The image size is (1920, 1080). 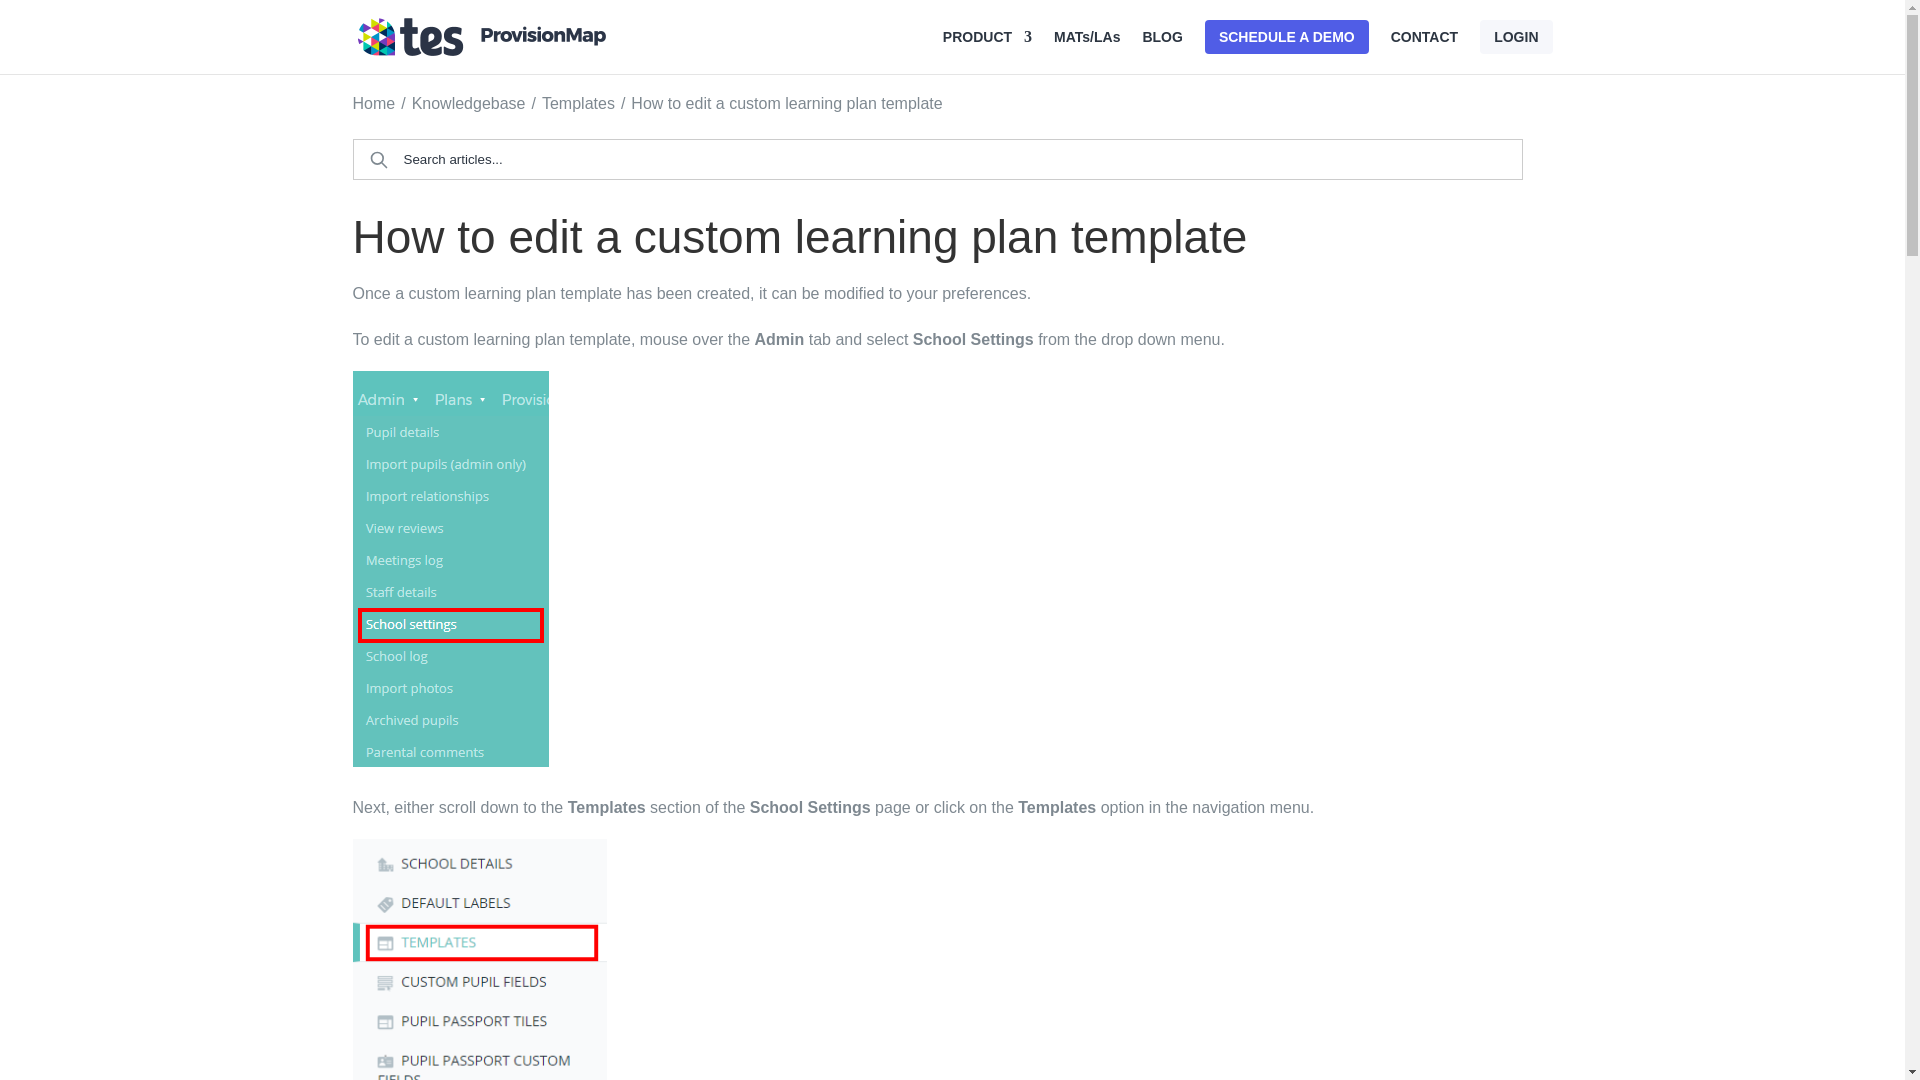 I want to click on CONTACT, so click(x=1424, y=52).